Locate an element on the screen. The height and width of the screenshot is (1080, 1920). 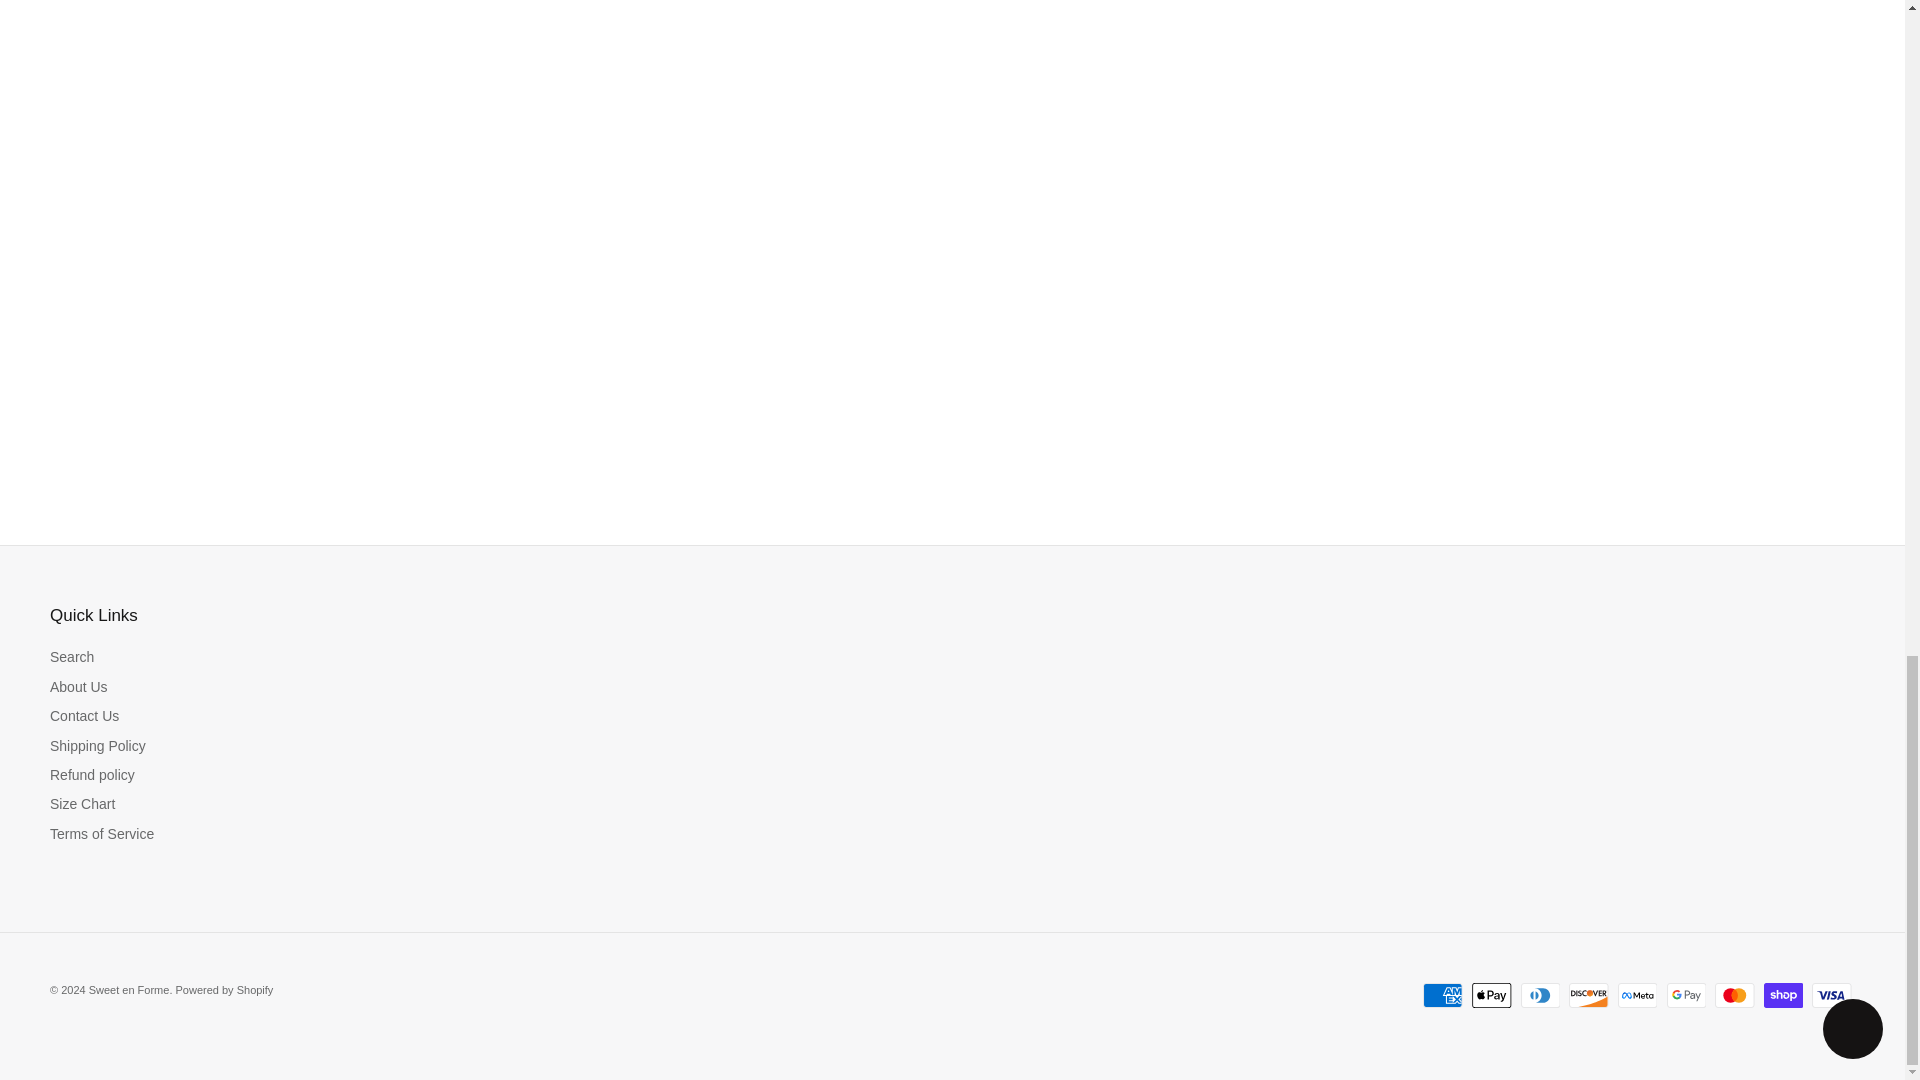
Apple Pay is located at coordinates (1492, 994).